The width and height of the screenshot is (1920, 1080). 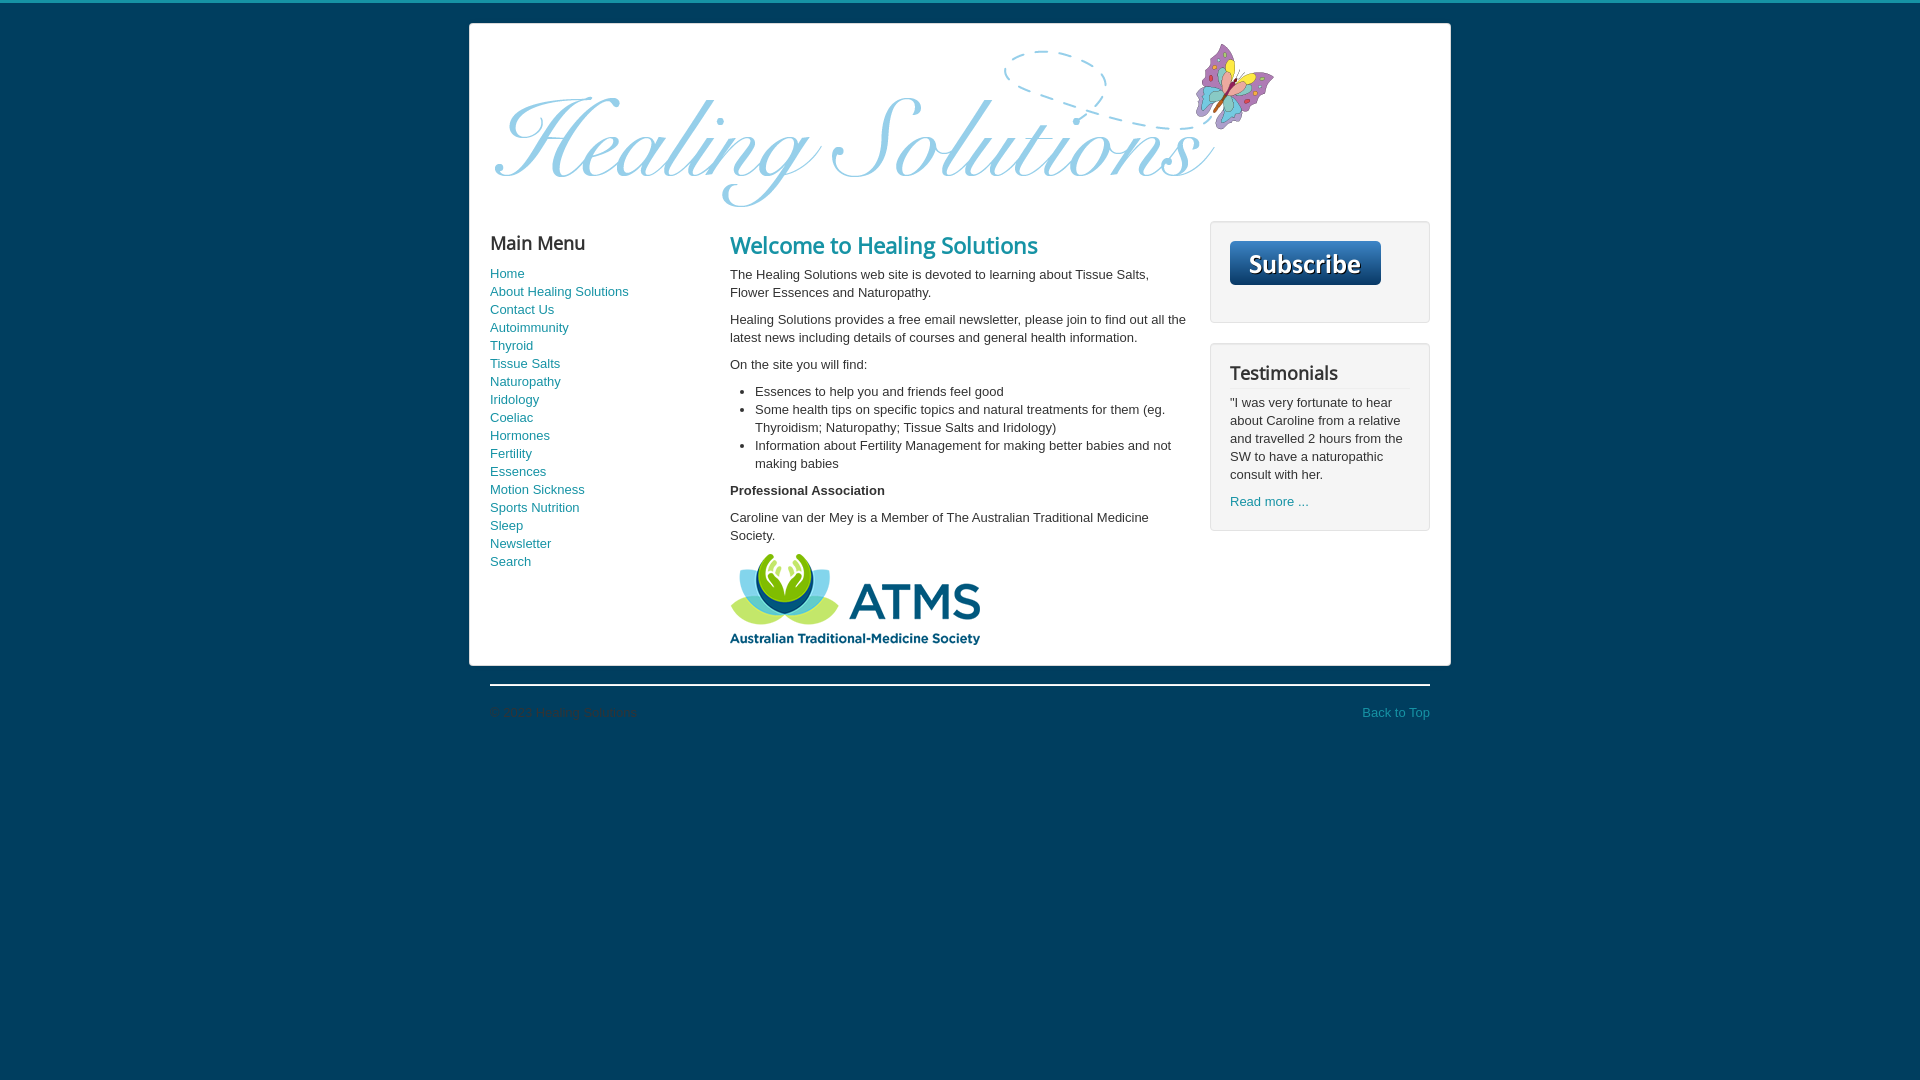 I want to click on Welcome to Healing Solutions, so click(x=884, y=245).